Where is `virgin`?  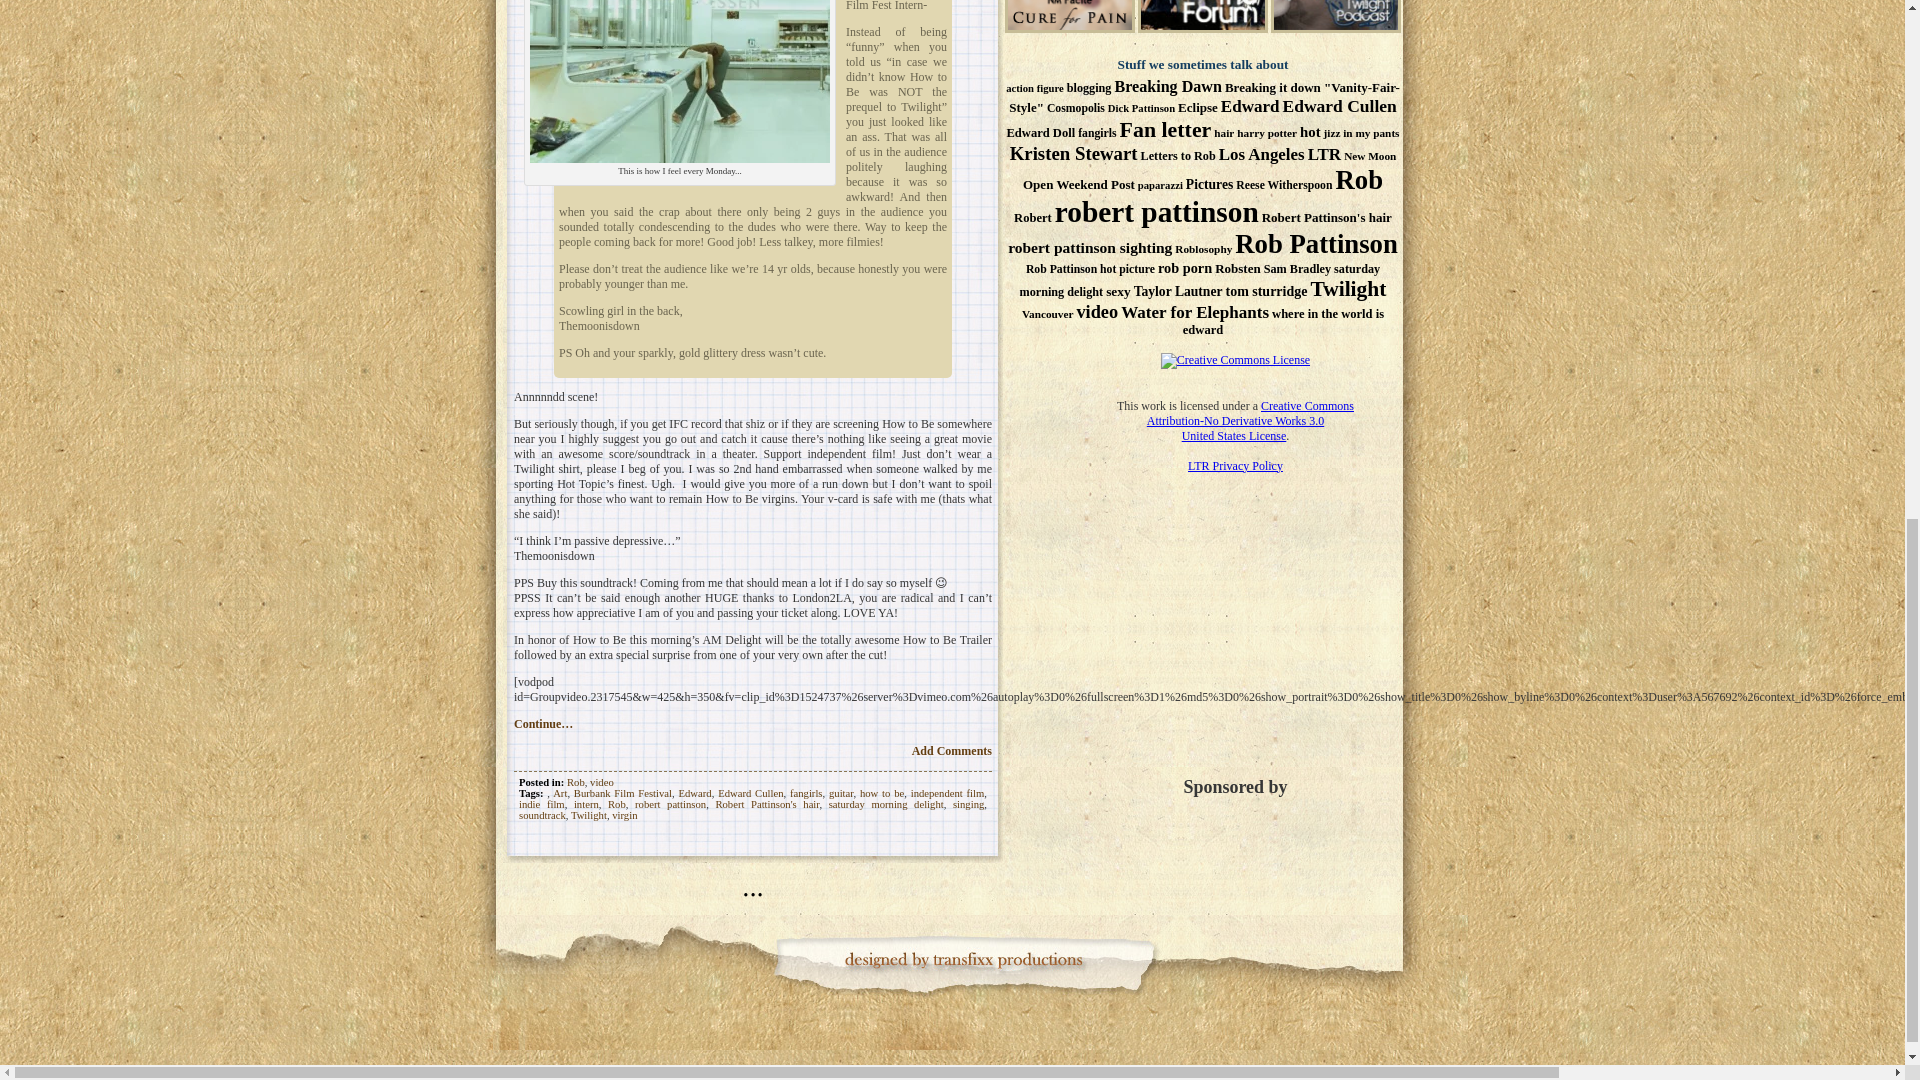
virgin is located at coordinates (624, 815).